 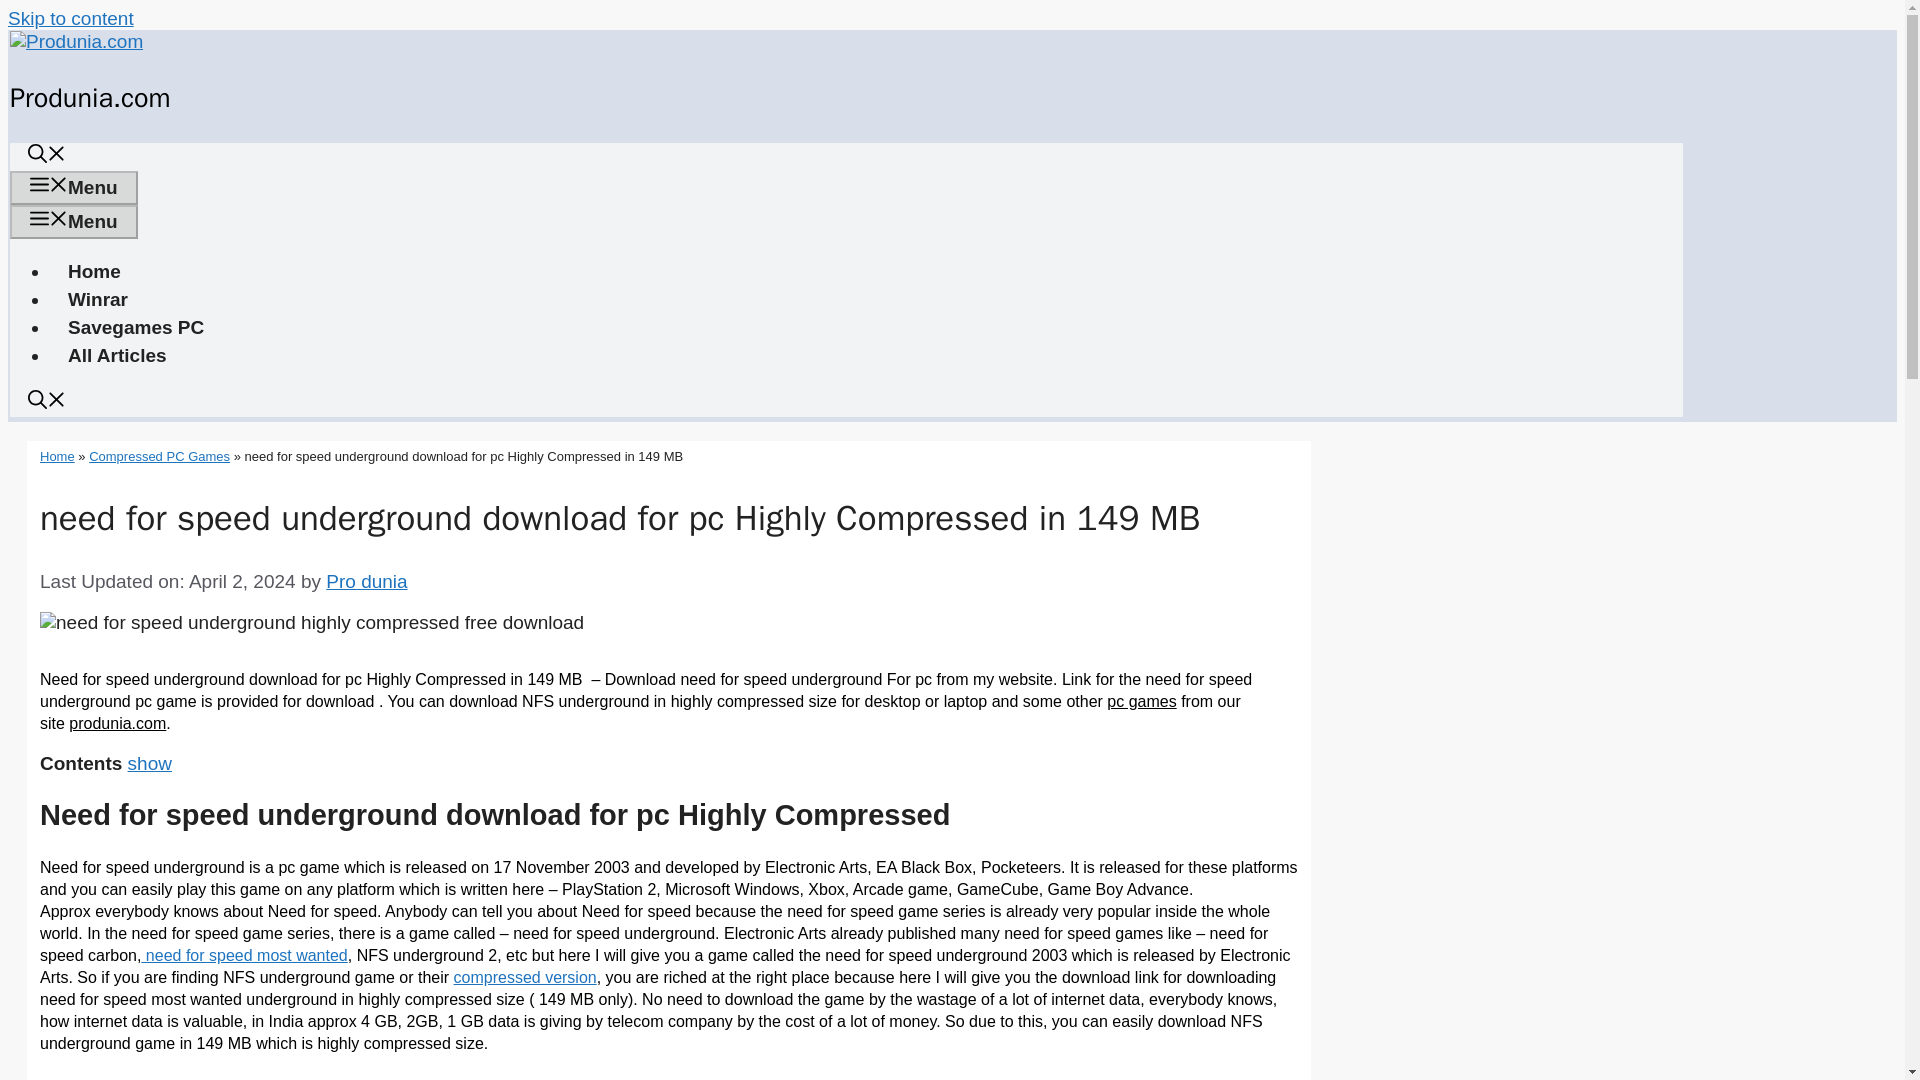 I want to click on Skip to content, so click(x=70, y=18).